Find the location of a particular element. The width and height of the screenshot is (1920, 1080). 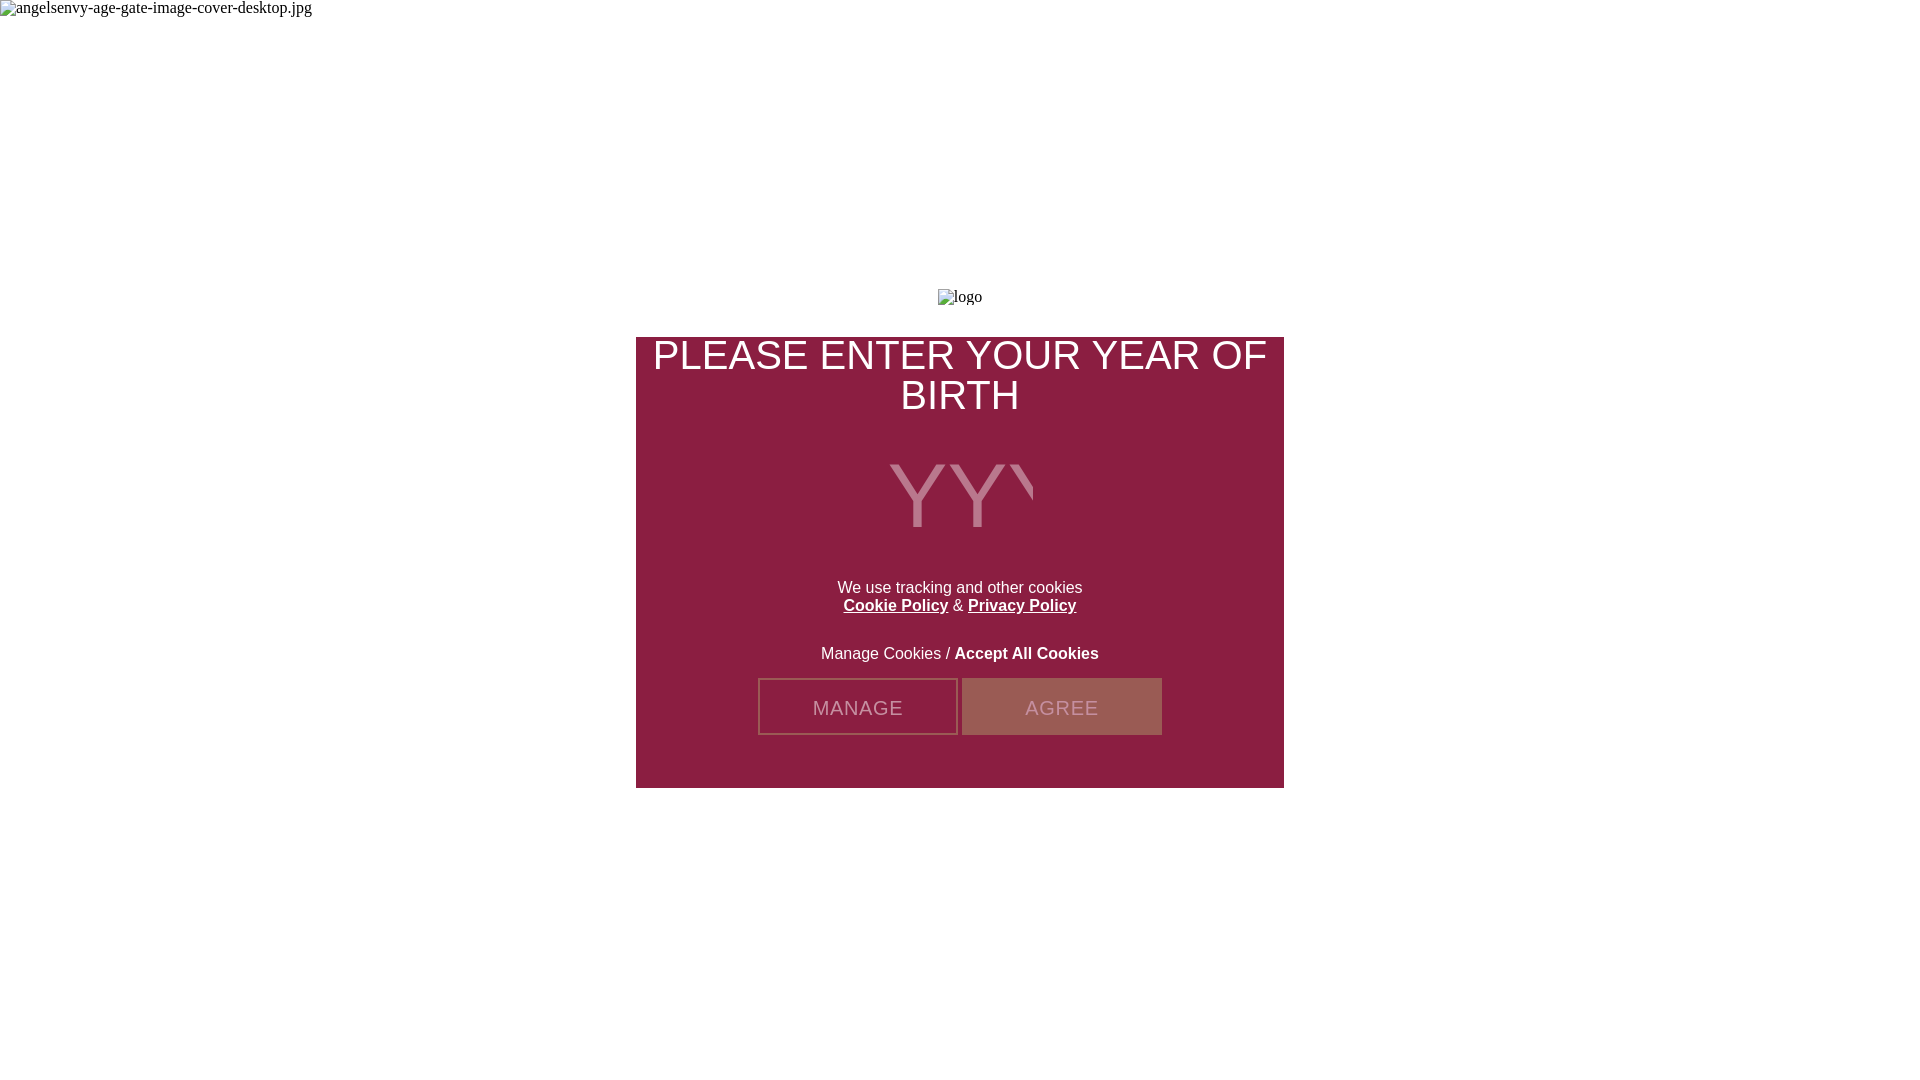

OUR DISTILLERY is located at coordinates (904, 40).